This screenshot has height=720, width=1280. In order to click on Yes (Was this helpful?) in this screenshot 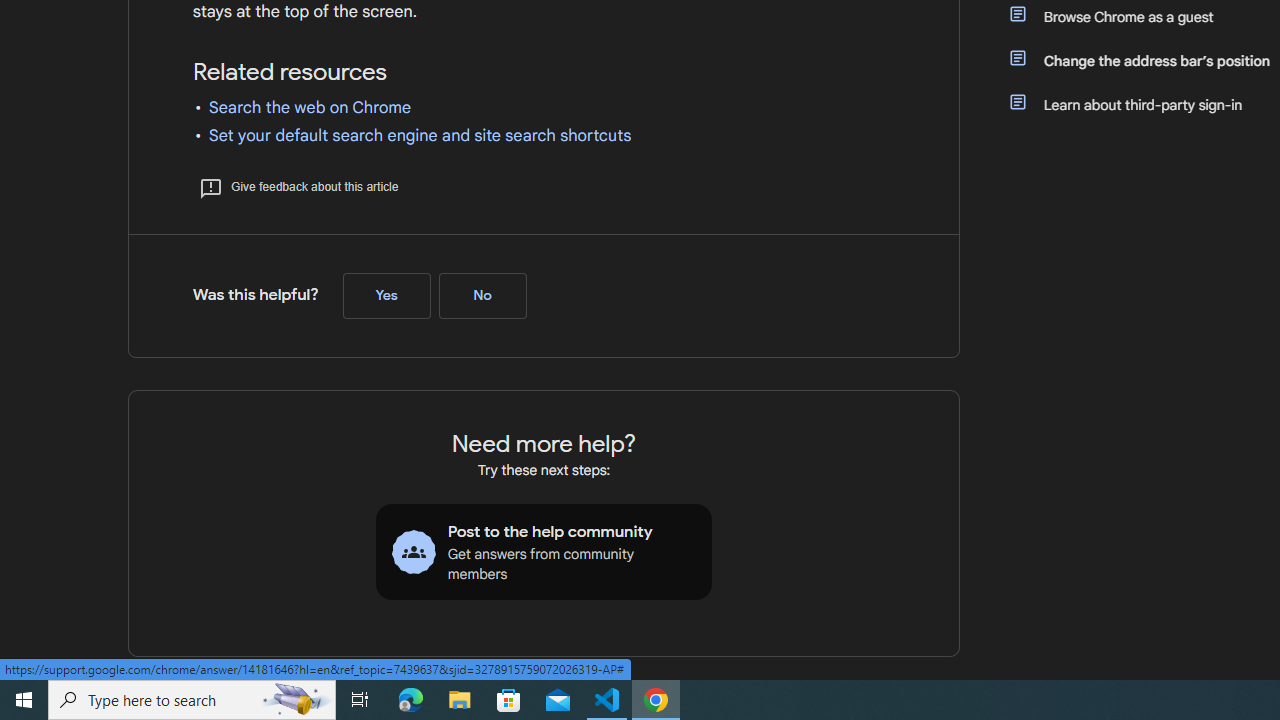, I will do `click(386, 295)`.